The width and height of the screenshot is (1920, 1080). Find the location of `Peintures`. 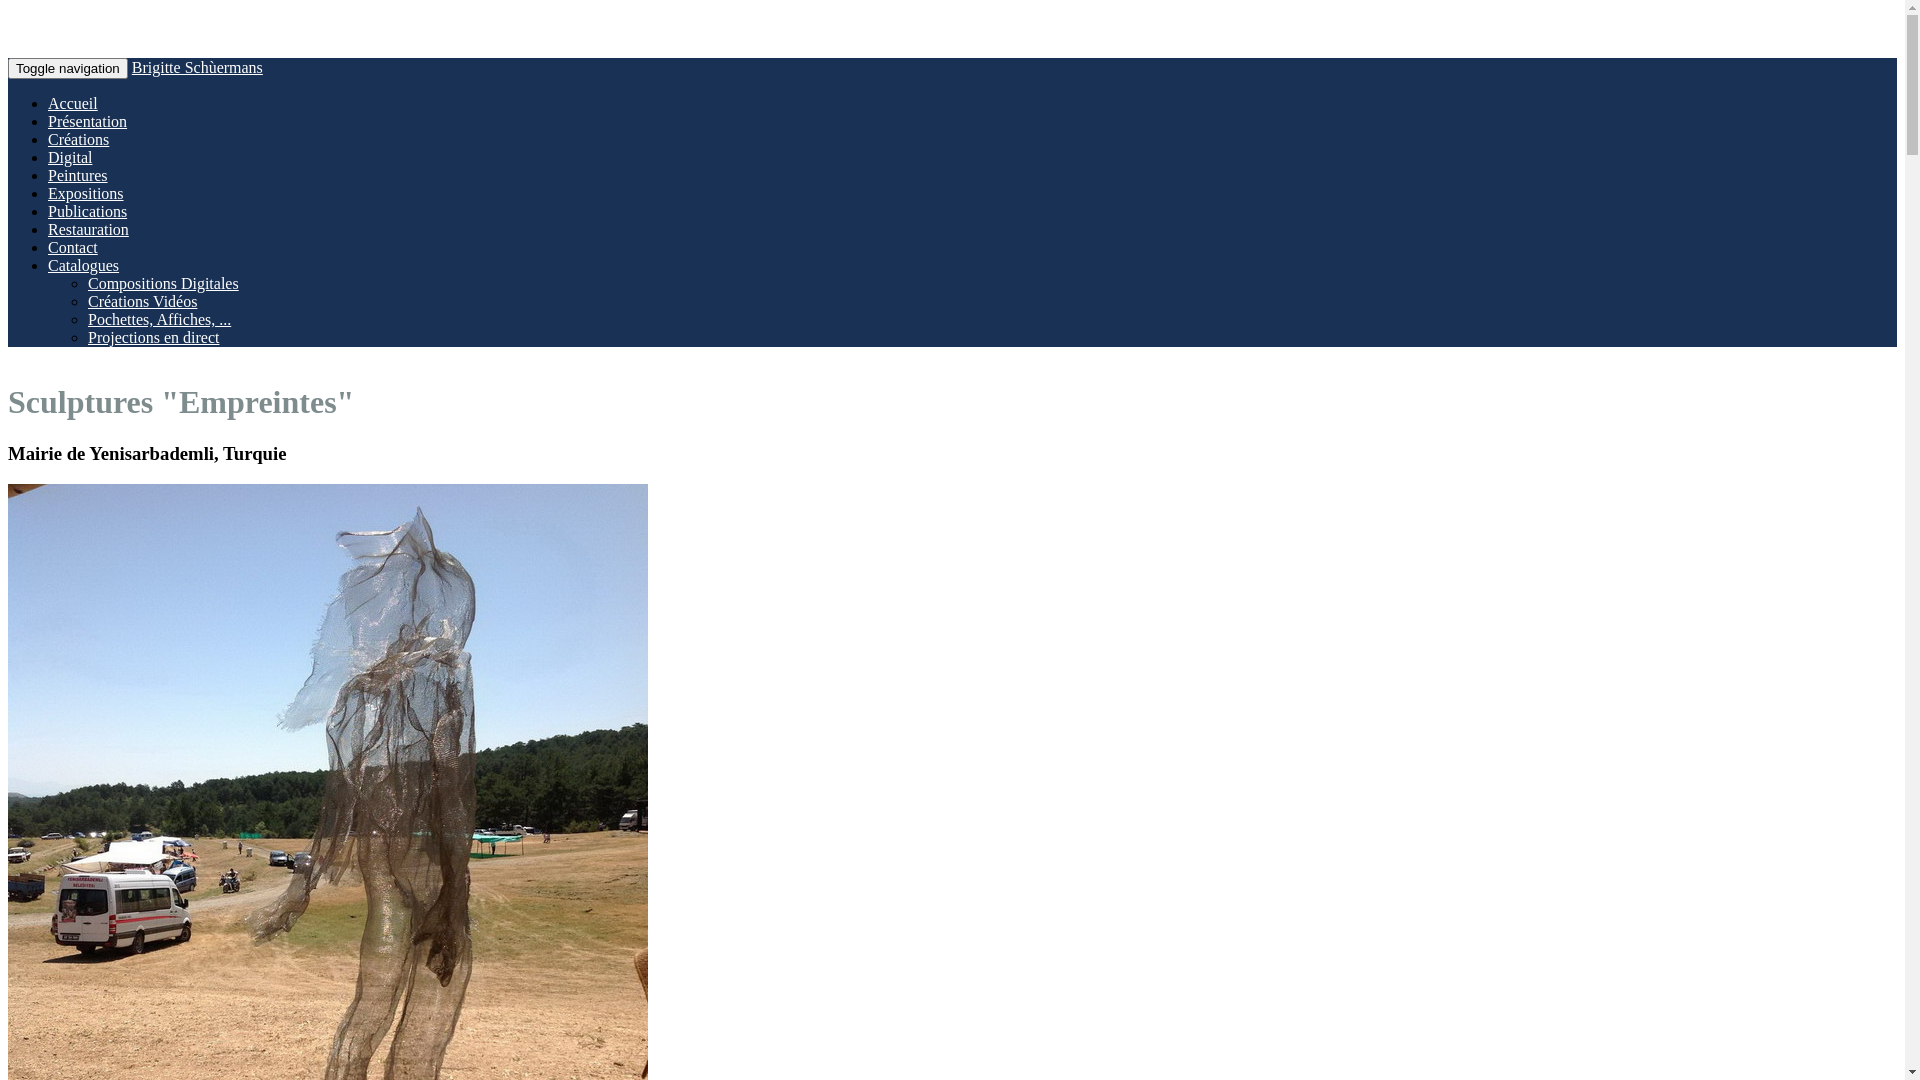

Peintures is located at coordinates (78, 176).